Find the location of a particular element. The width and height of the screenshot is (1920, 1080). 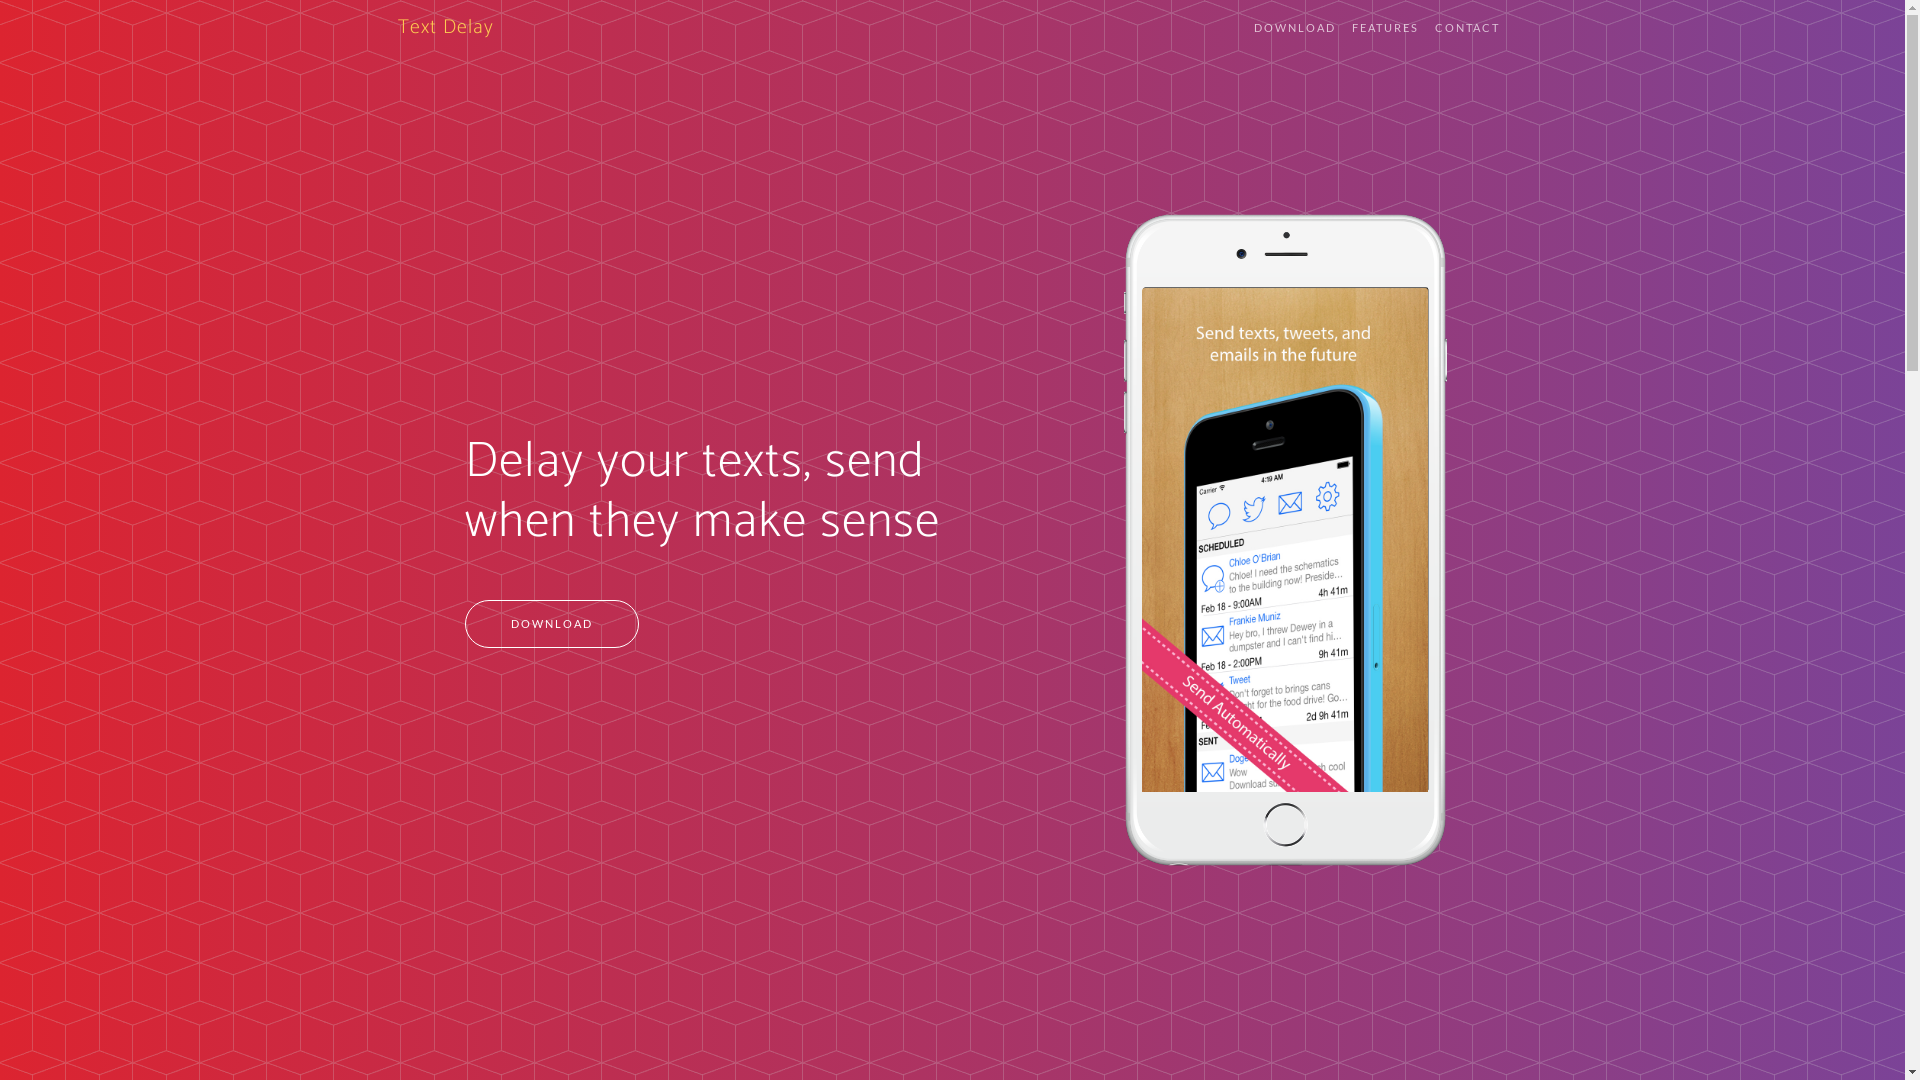

DOWNLOAD is located at coordinates (1295, 28).